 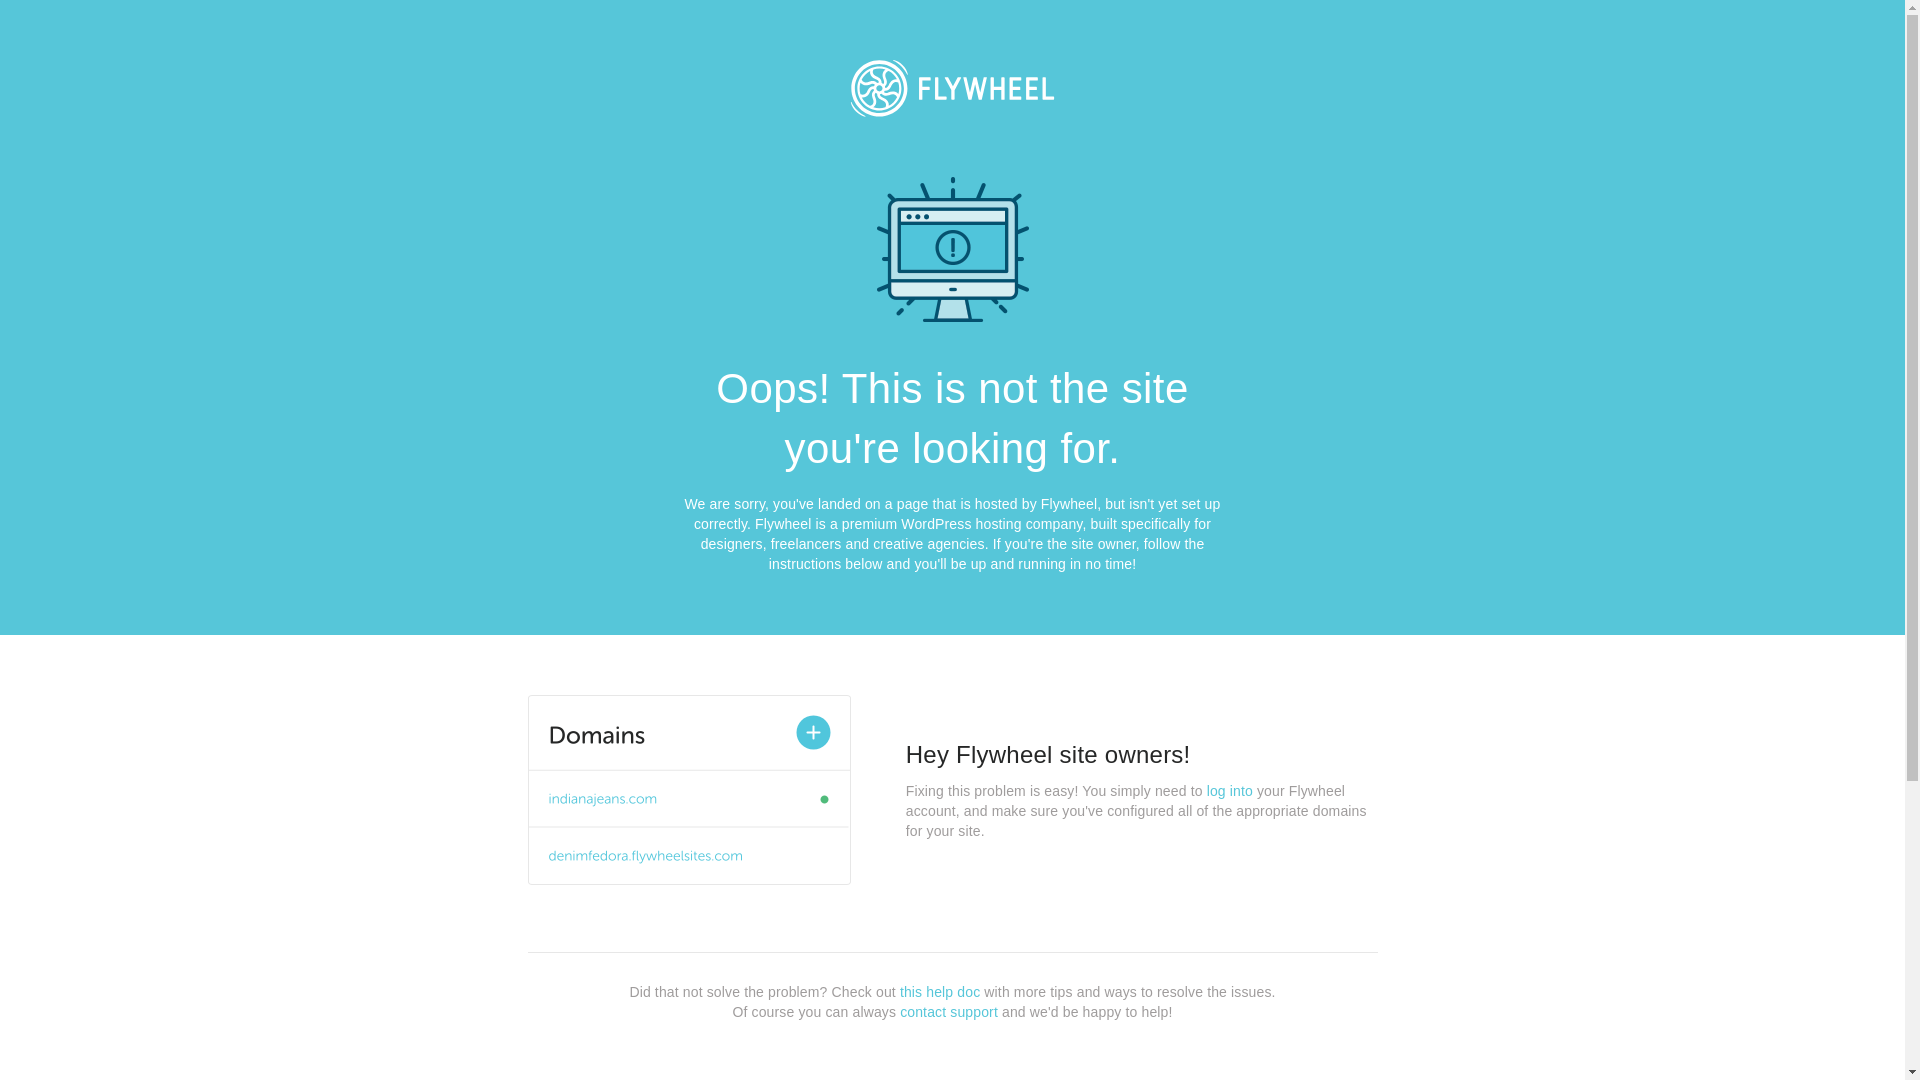 I want to click on this help doc, so click(x=940, y=992).